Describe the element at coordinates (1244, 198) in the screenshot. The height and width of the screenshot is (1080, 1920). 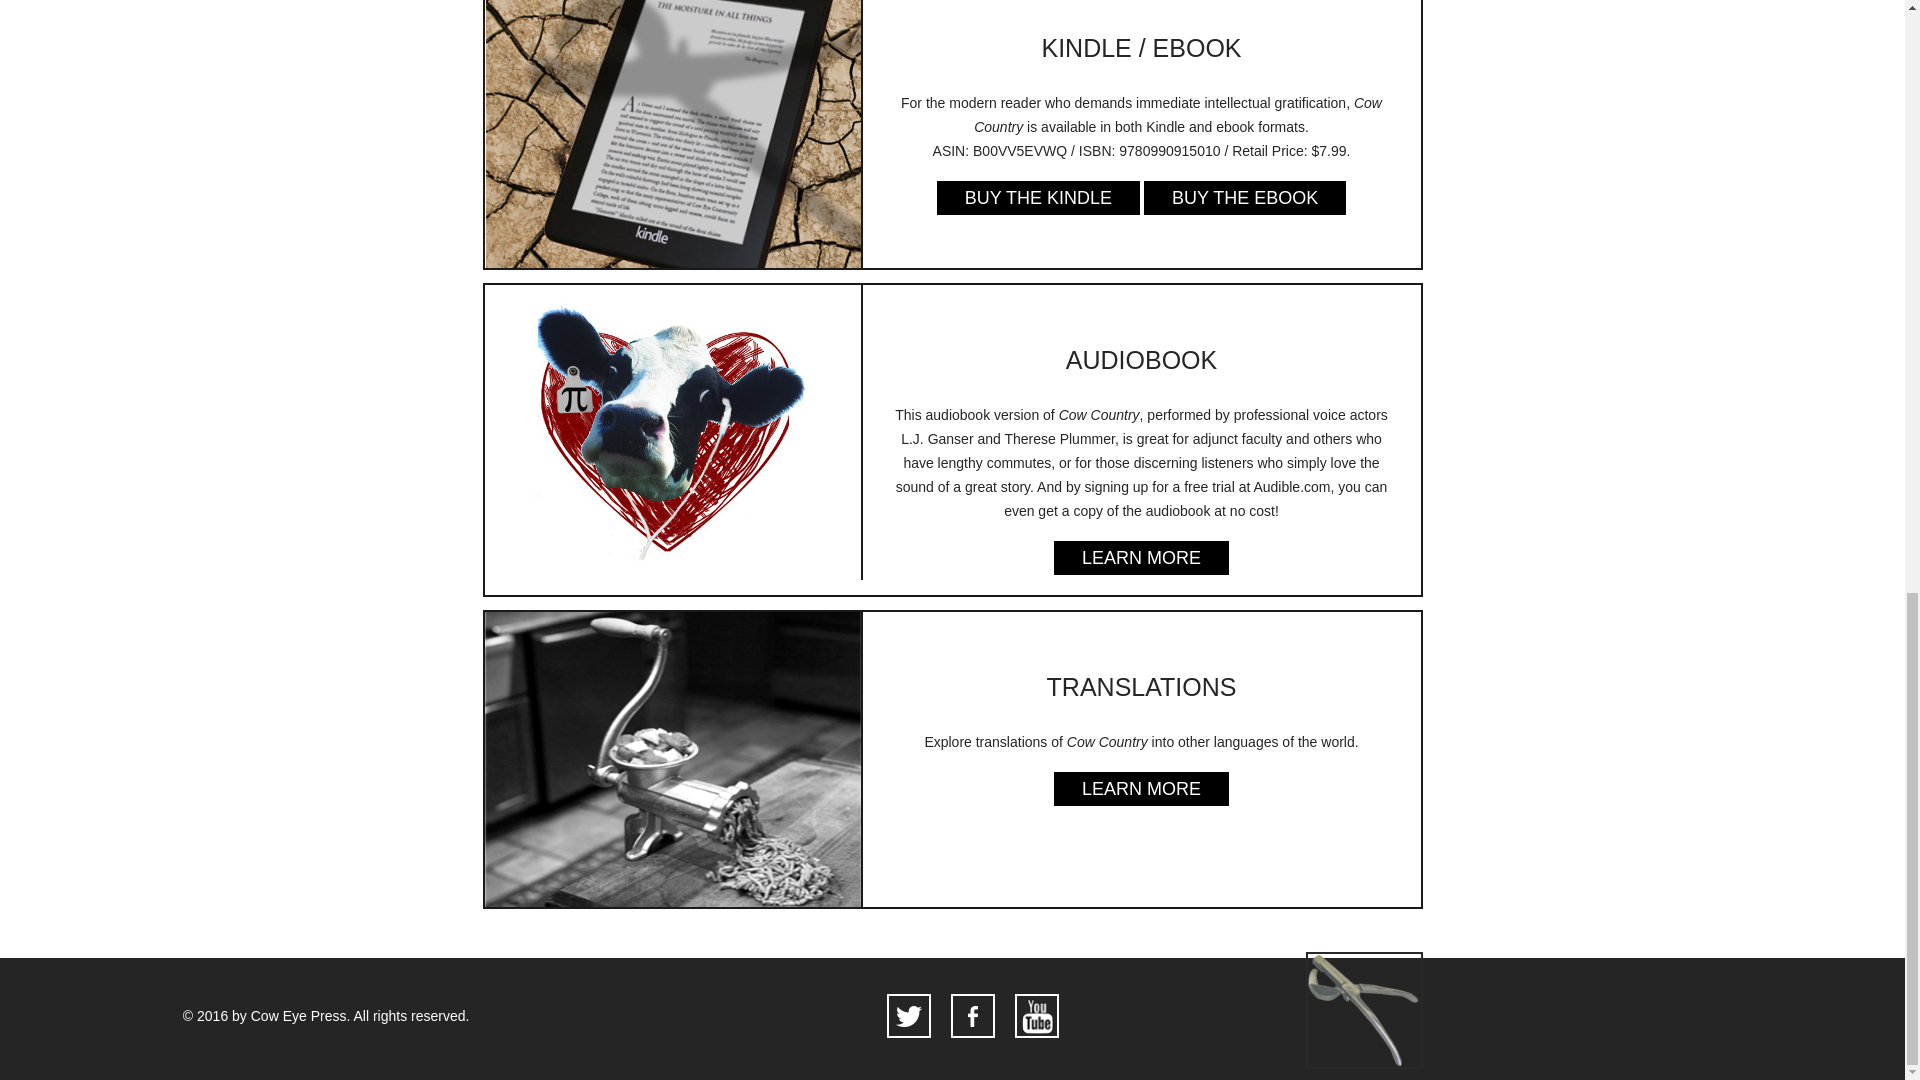
I see `BUY THE EBOOK` at that location.